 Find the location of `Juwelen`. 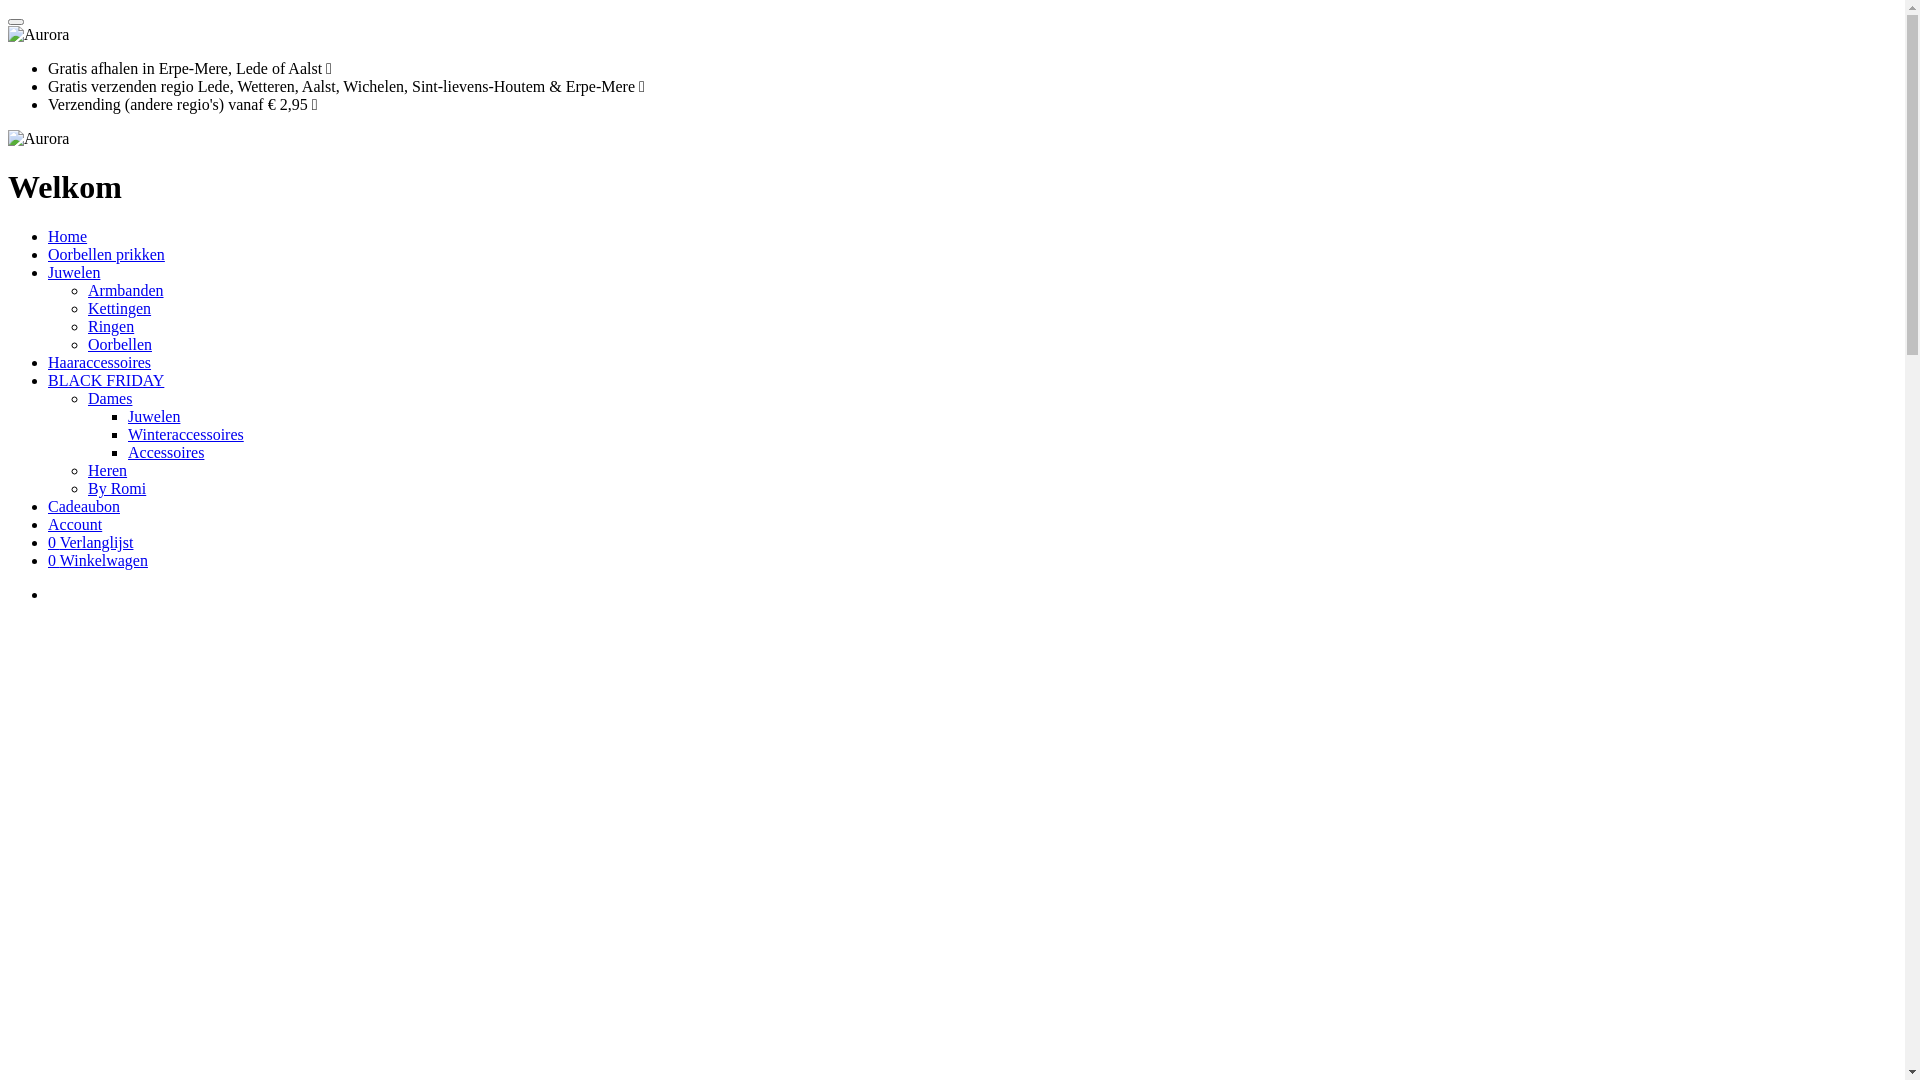

Juwelen is located at coordinates (154, 416).